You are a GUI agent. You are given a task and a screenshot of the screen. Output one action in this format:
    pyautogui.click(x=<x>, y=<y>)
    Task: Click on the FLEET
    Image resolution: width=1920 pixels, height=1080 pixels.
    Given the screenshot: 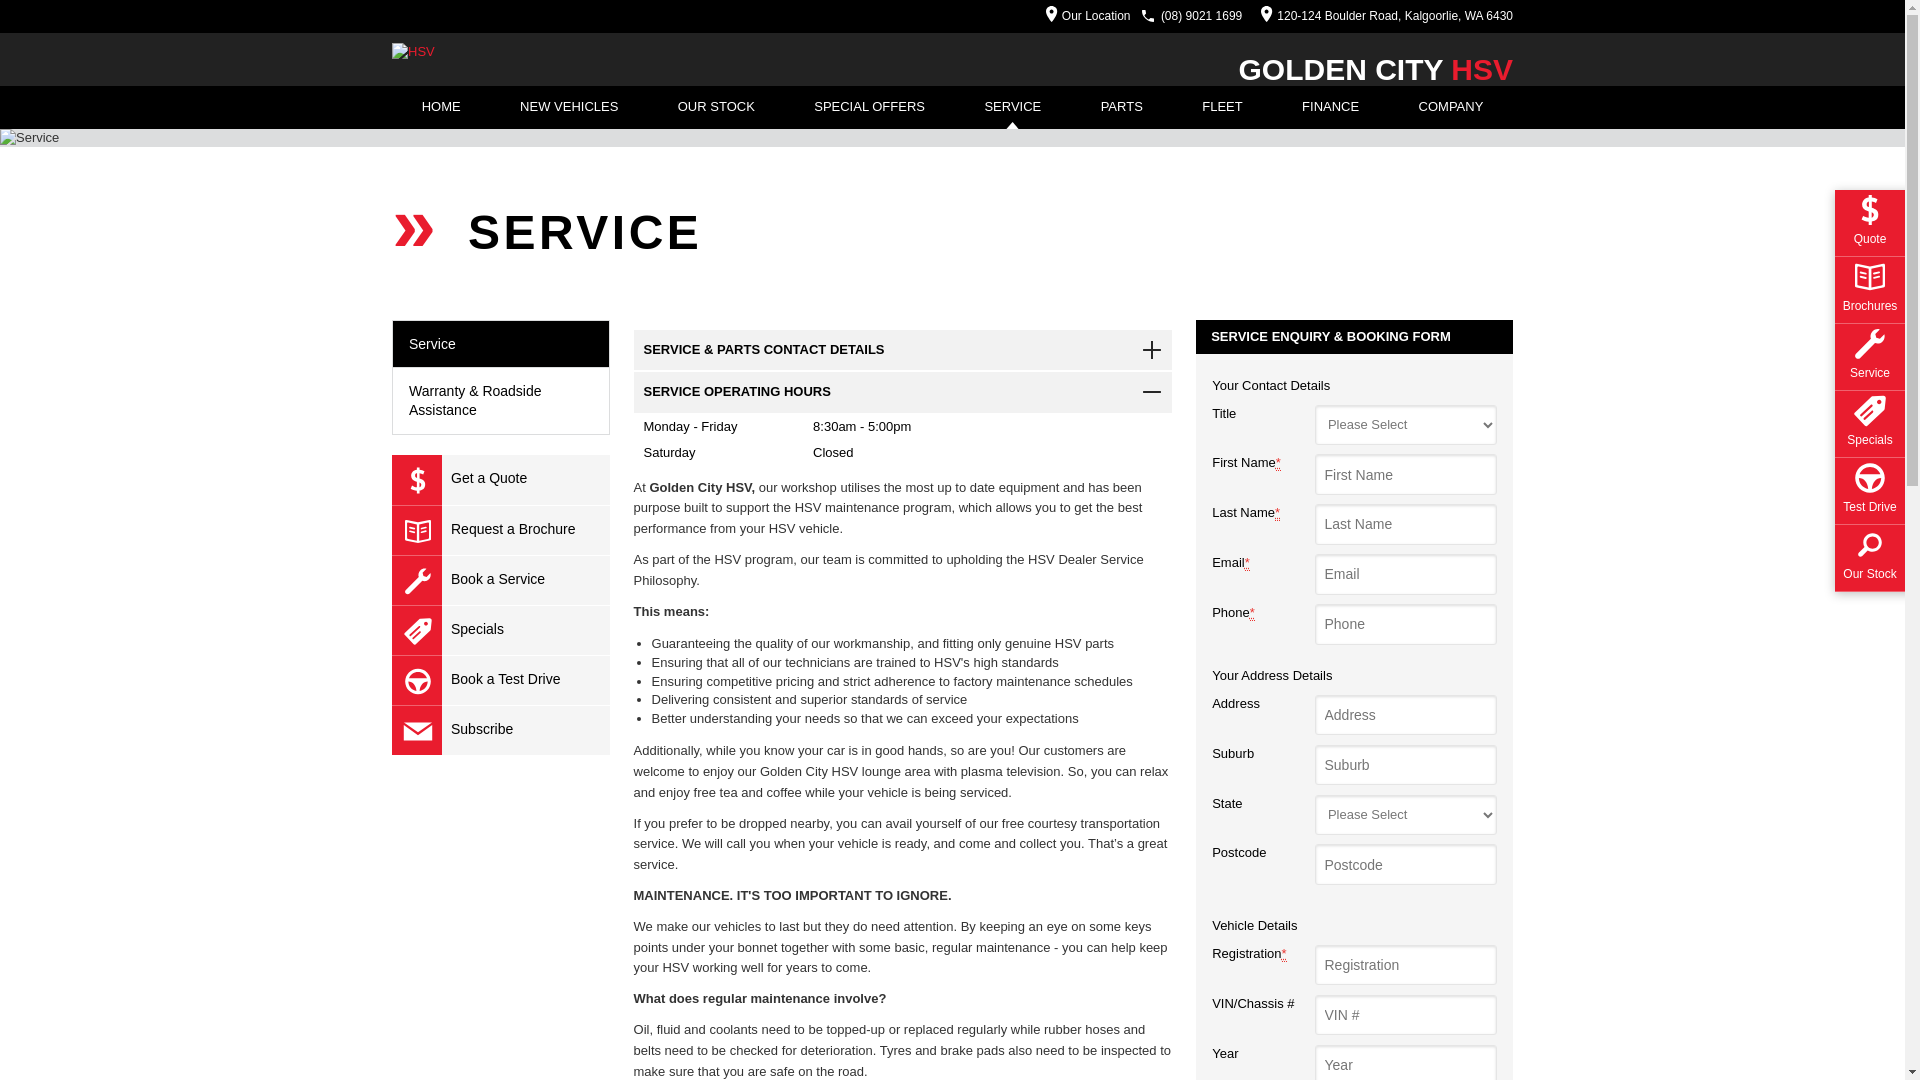 What is the action you would take?
    pyautogui.click(x=1223, y=108)
    